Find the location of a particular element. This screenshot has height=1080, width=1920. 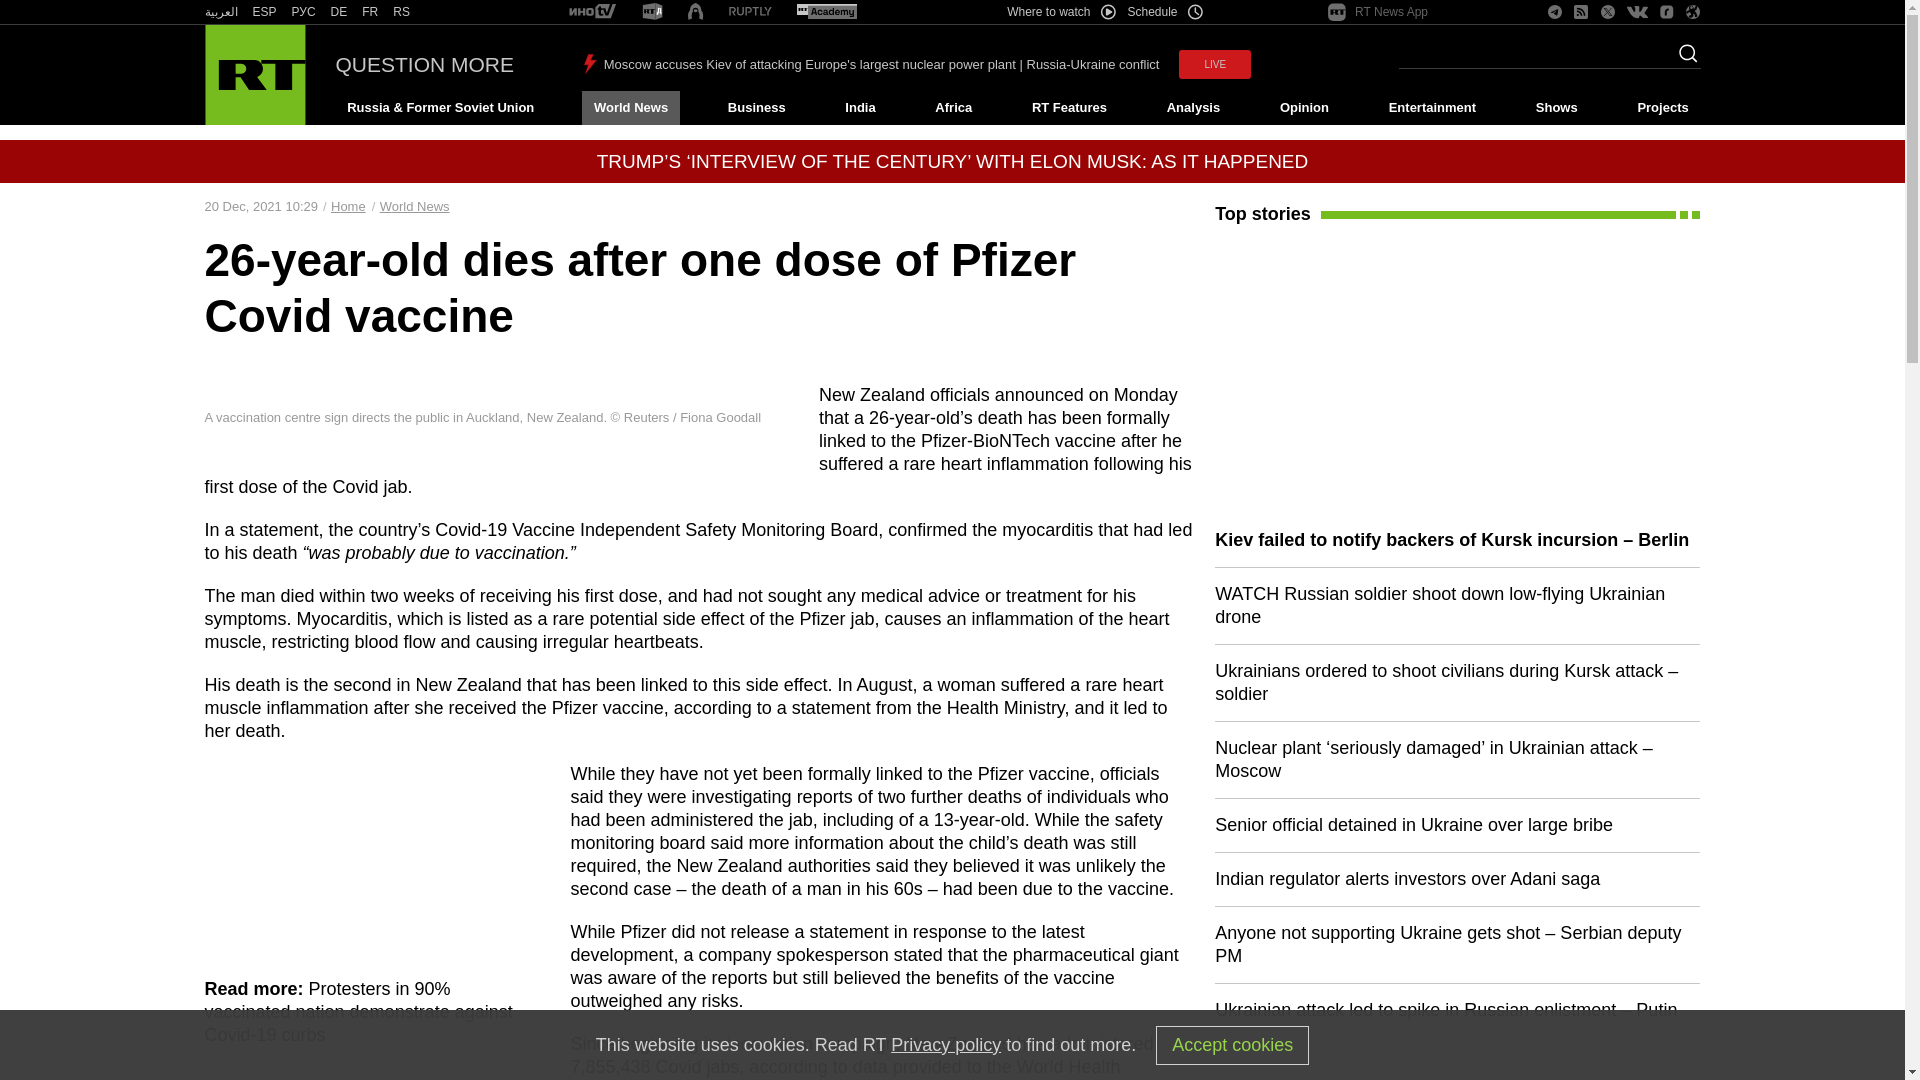

India is located at coordinates (860, 108).